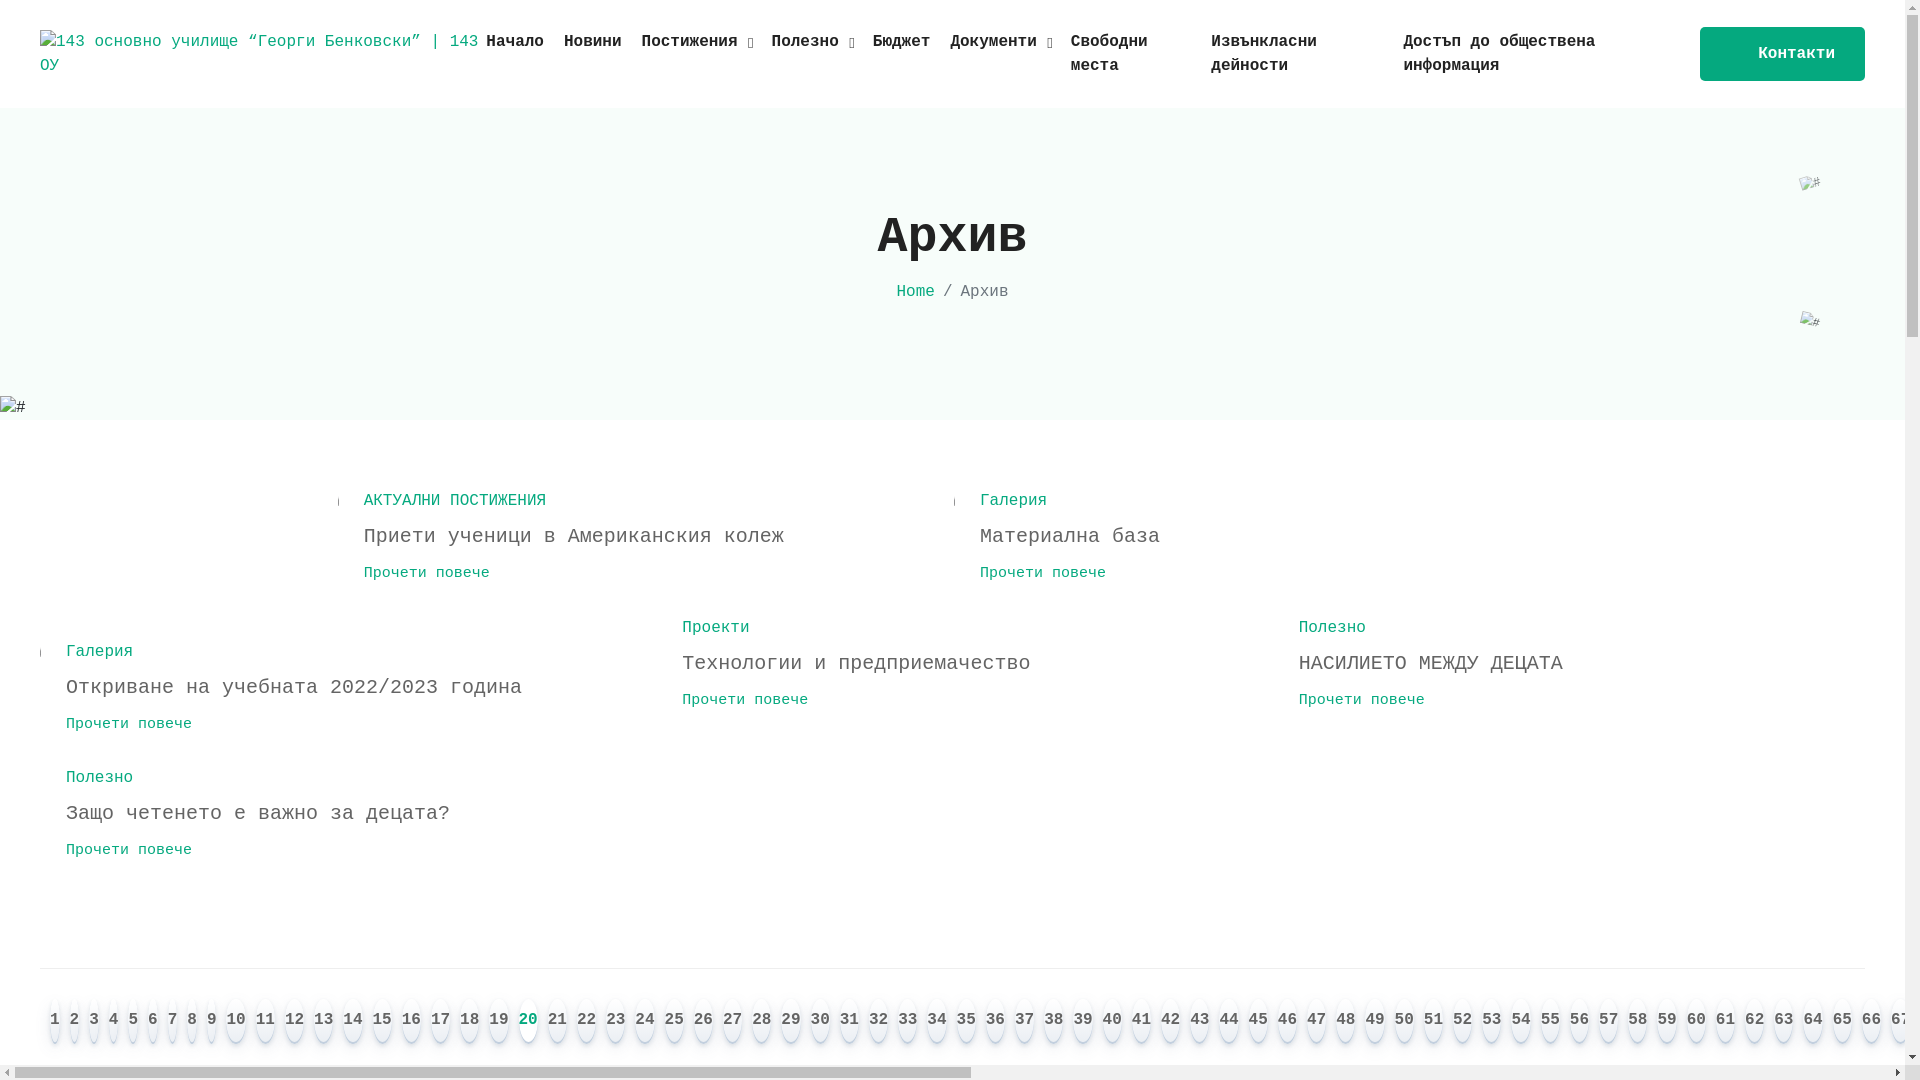 Image resolution: width=1920 pixels, height=1080 pixels. What do you see at coordinates (820, 1022) in the screenshot?
I see `30` at bounding box center [820, 1022].